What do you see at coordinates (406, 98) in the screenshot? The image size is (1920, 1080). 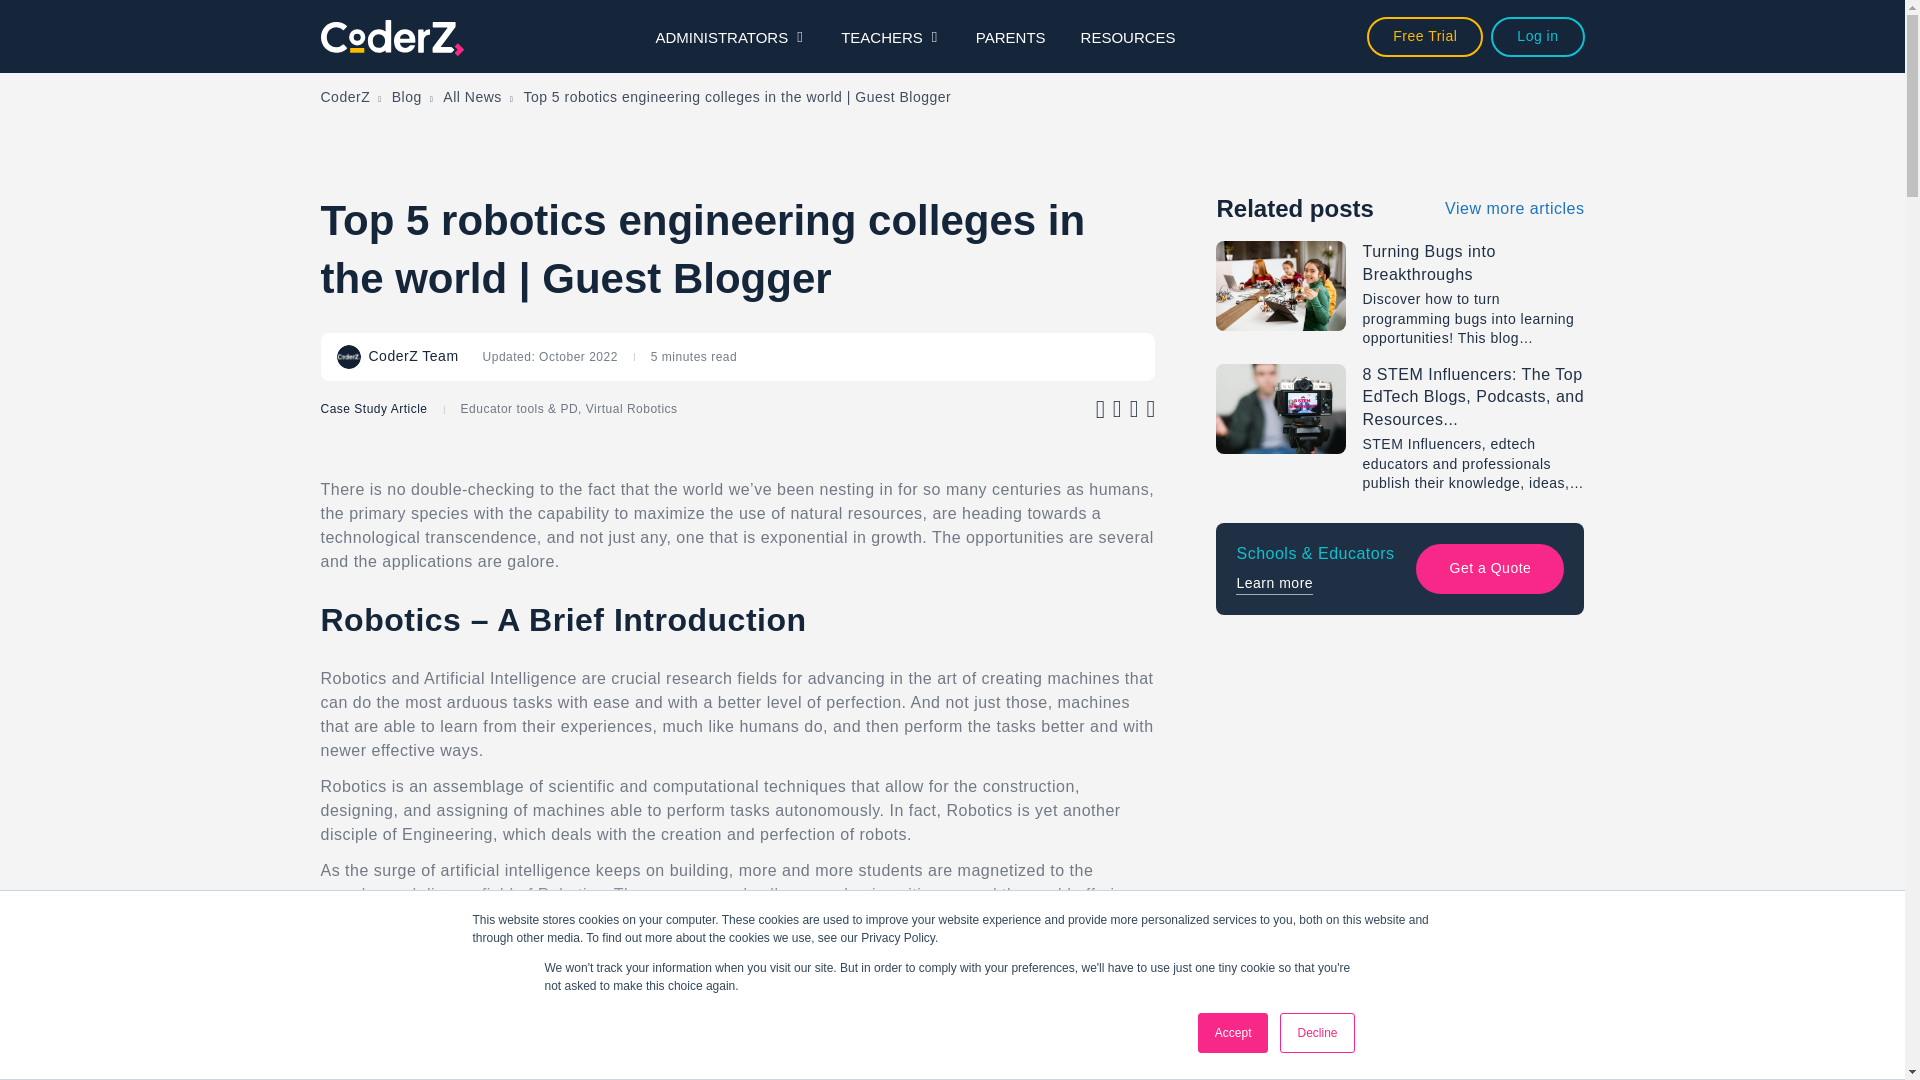 I see `Blog` at bounding box center [406, 98].